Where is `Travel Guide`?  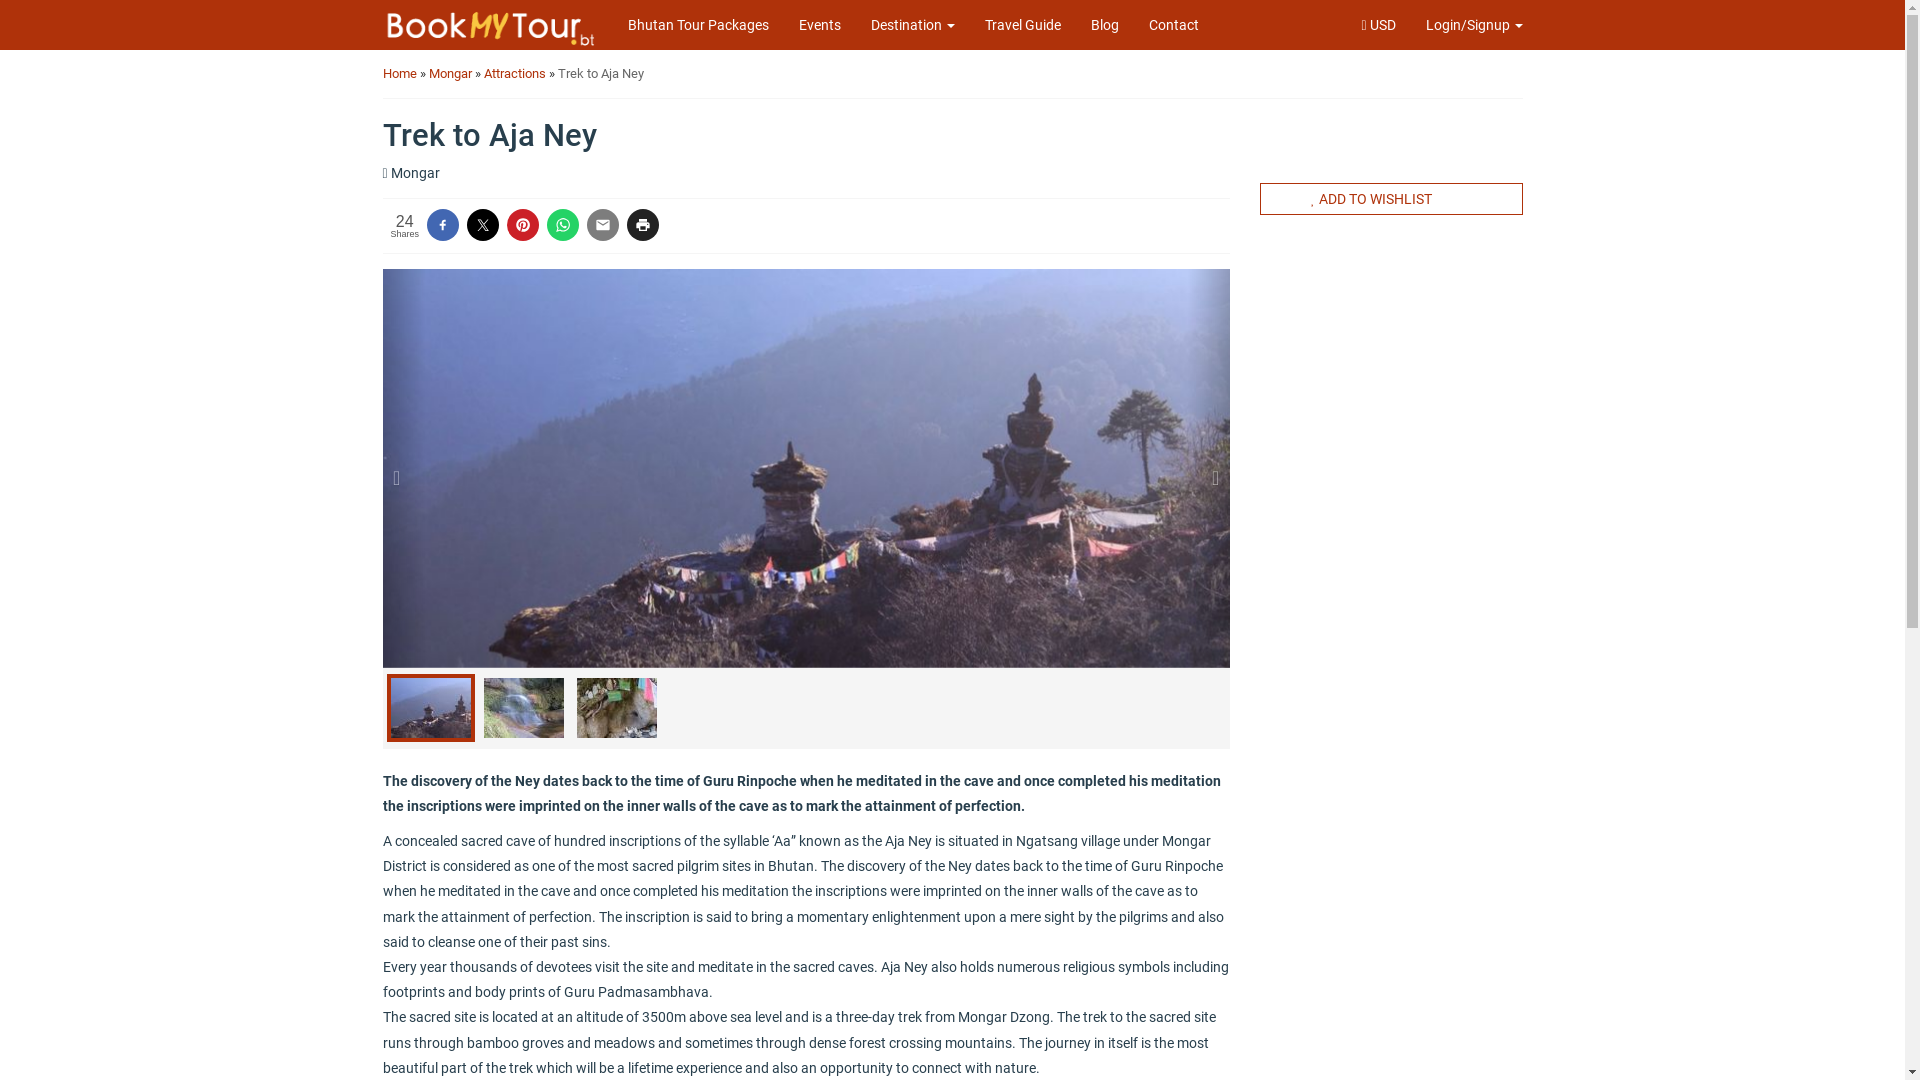
Travel Guide is located at coordinates (1023, 25).